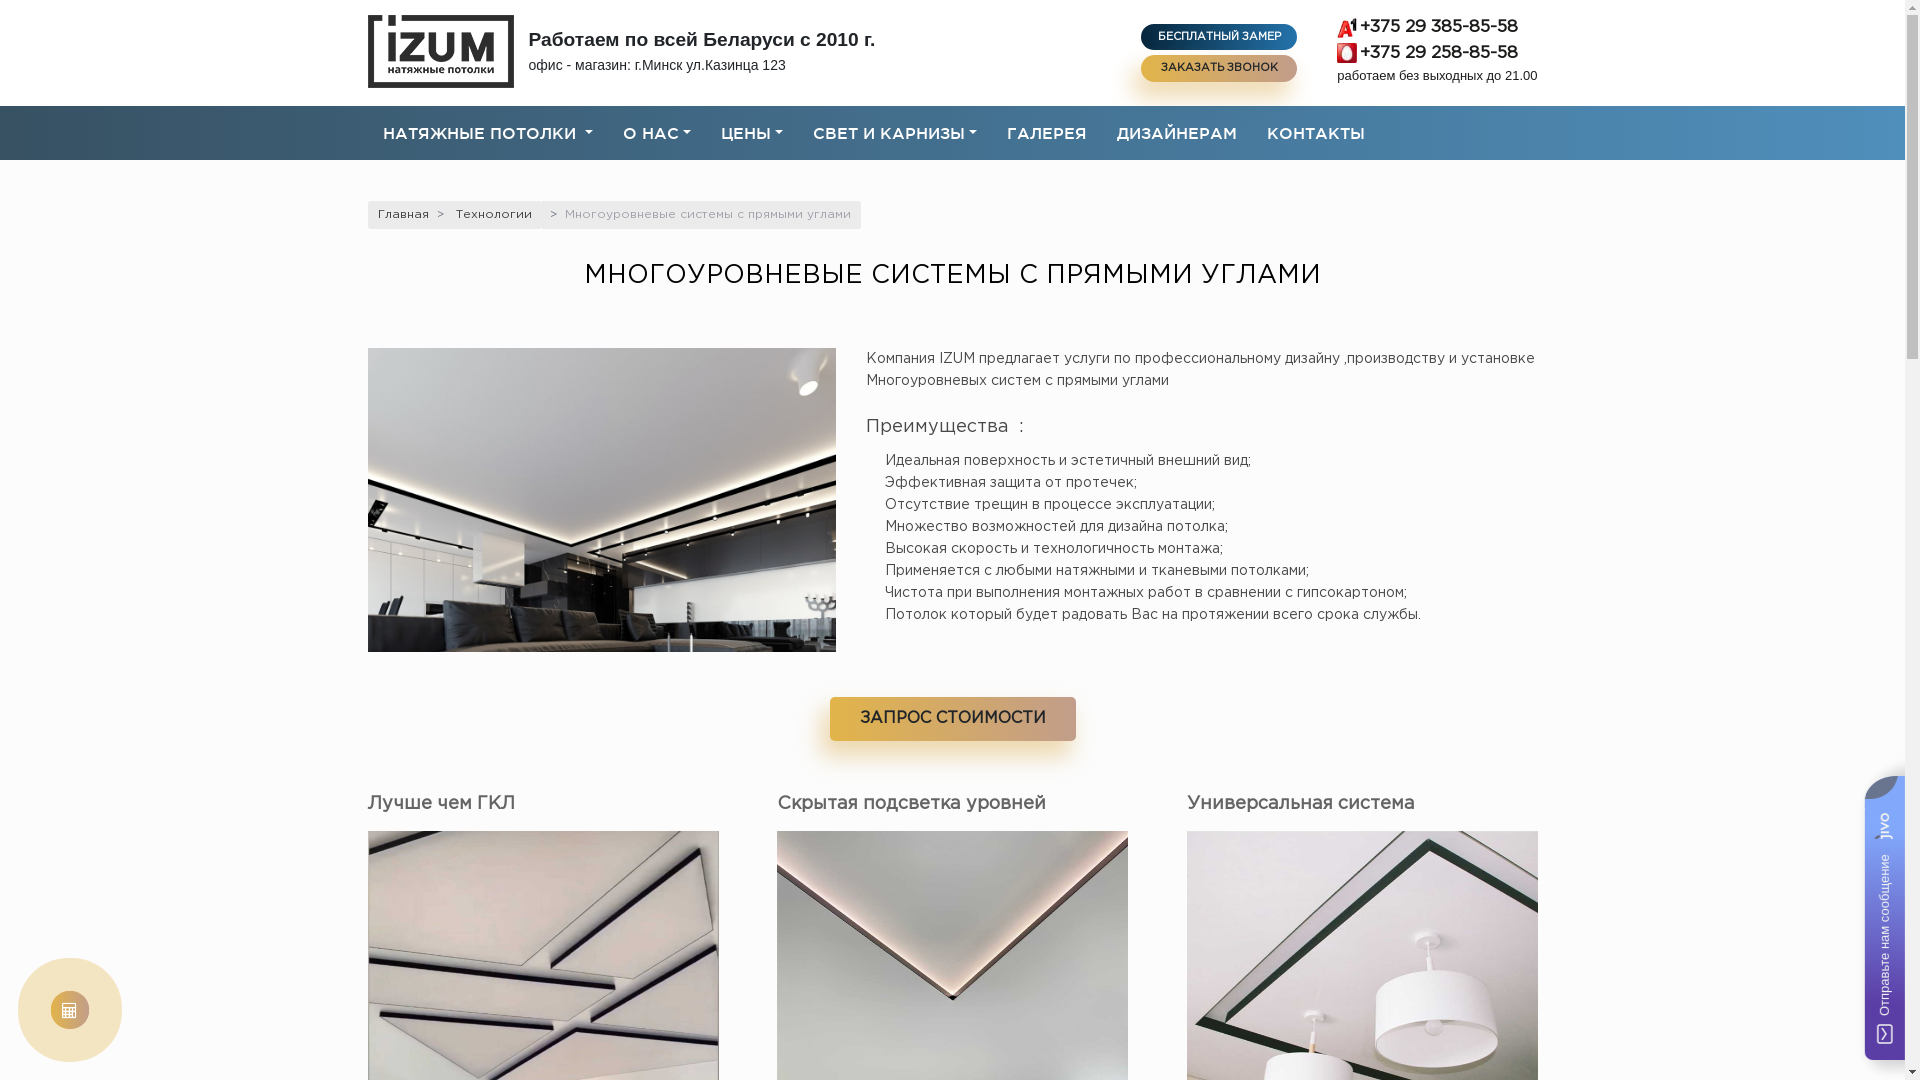  Describe the element at coordinates (1437, 53) in the screenshot. I see `+375 29 258-85-58` at that location.